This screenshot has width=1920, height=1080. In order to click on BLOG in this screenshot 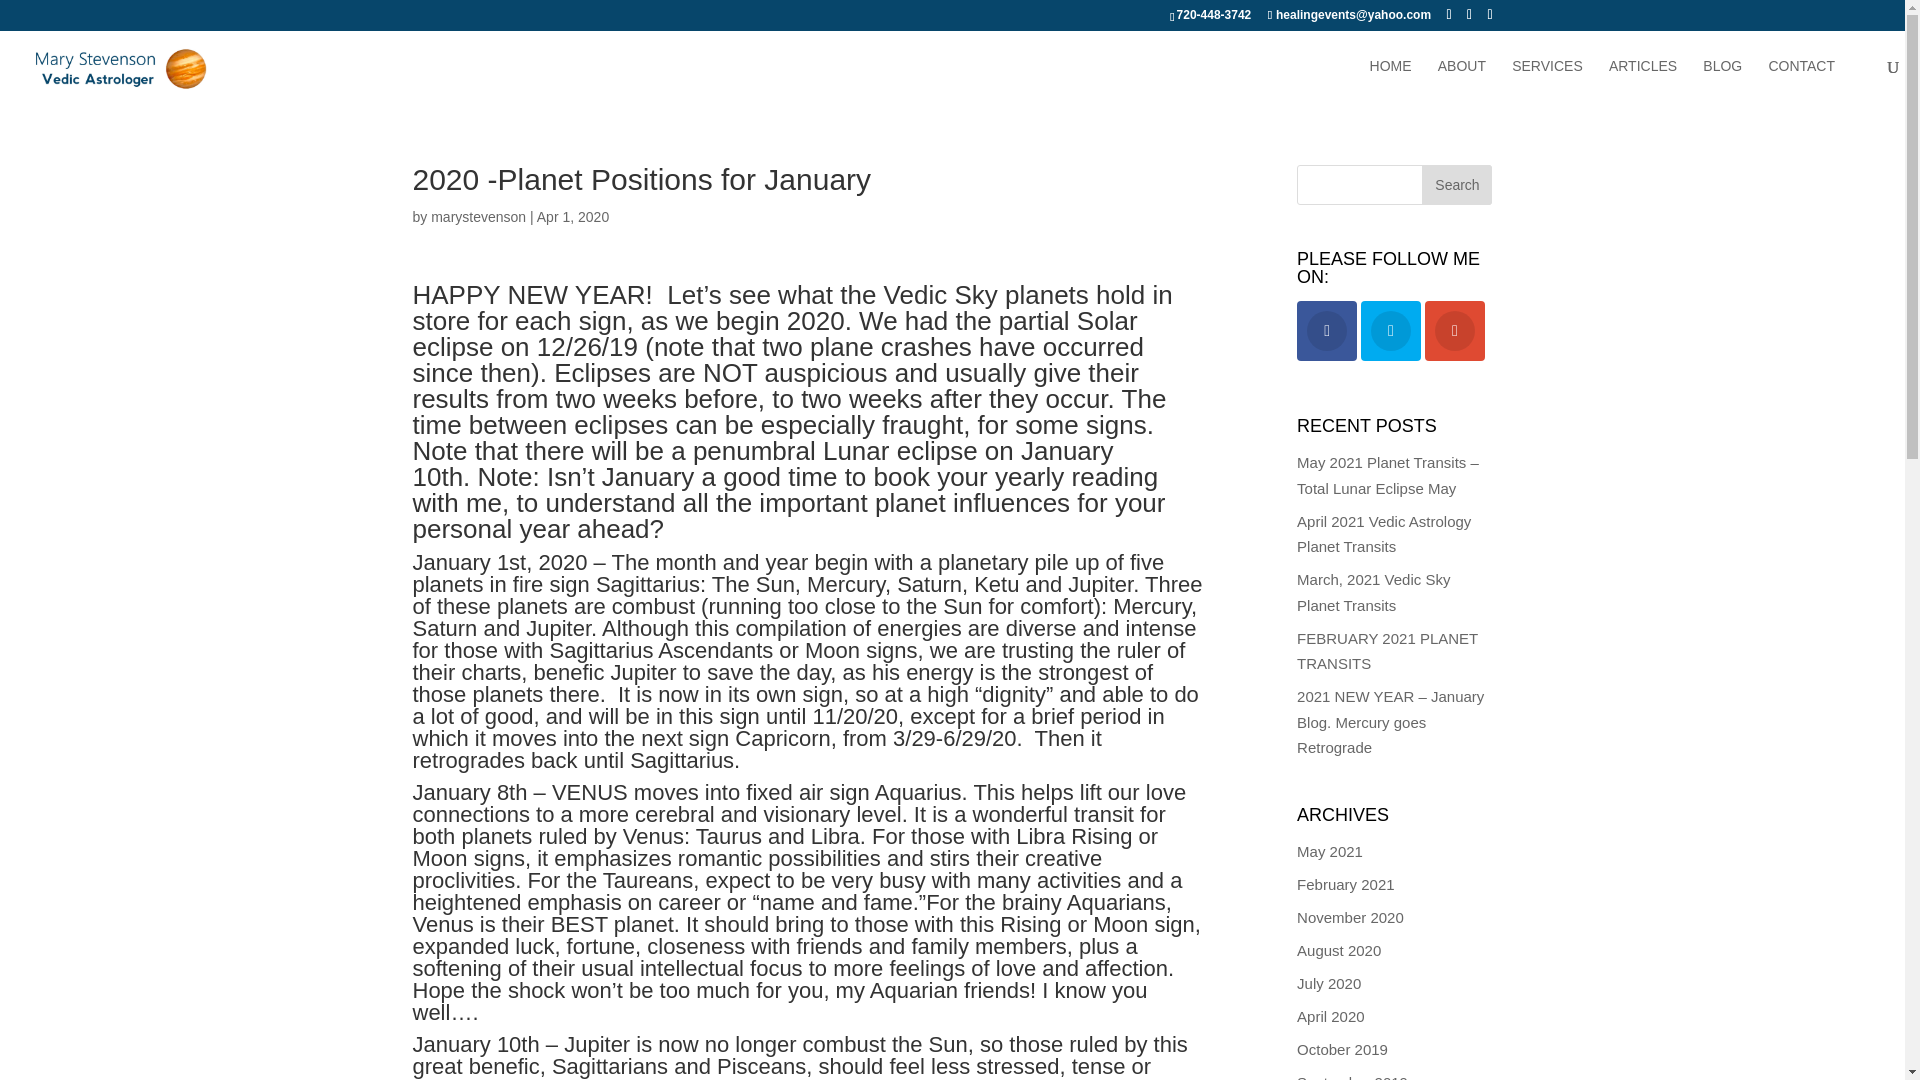, I will do `click(1722, 80)`.